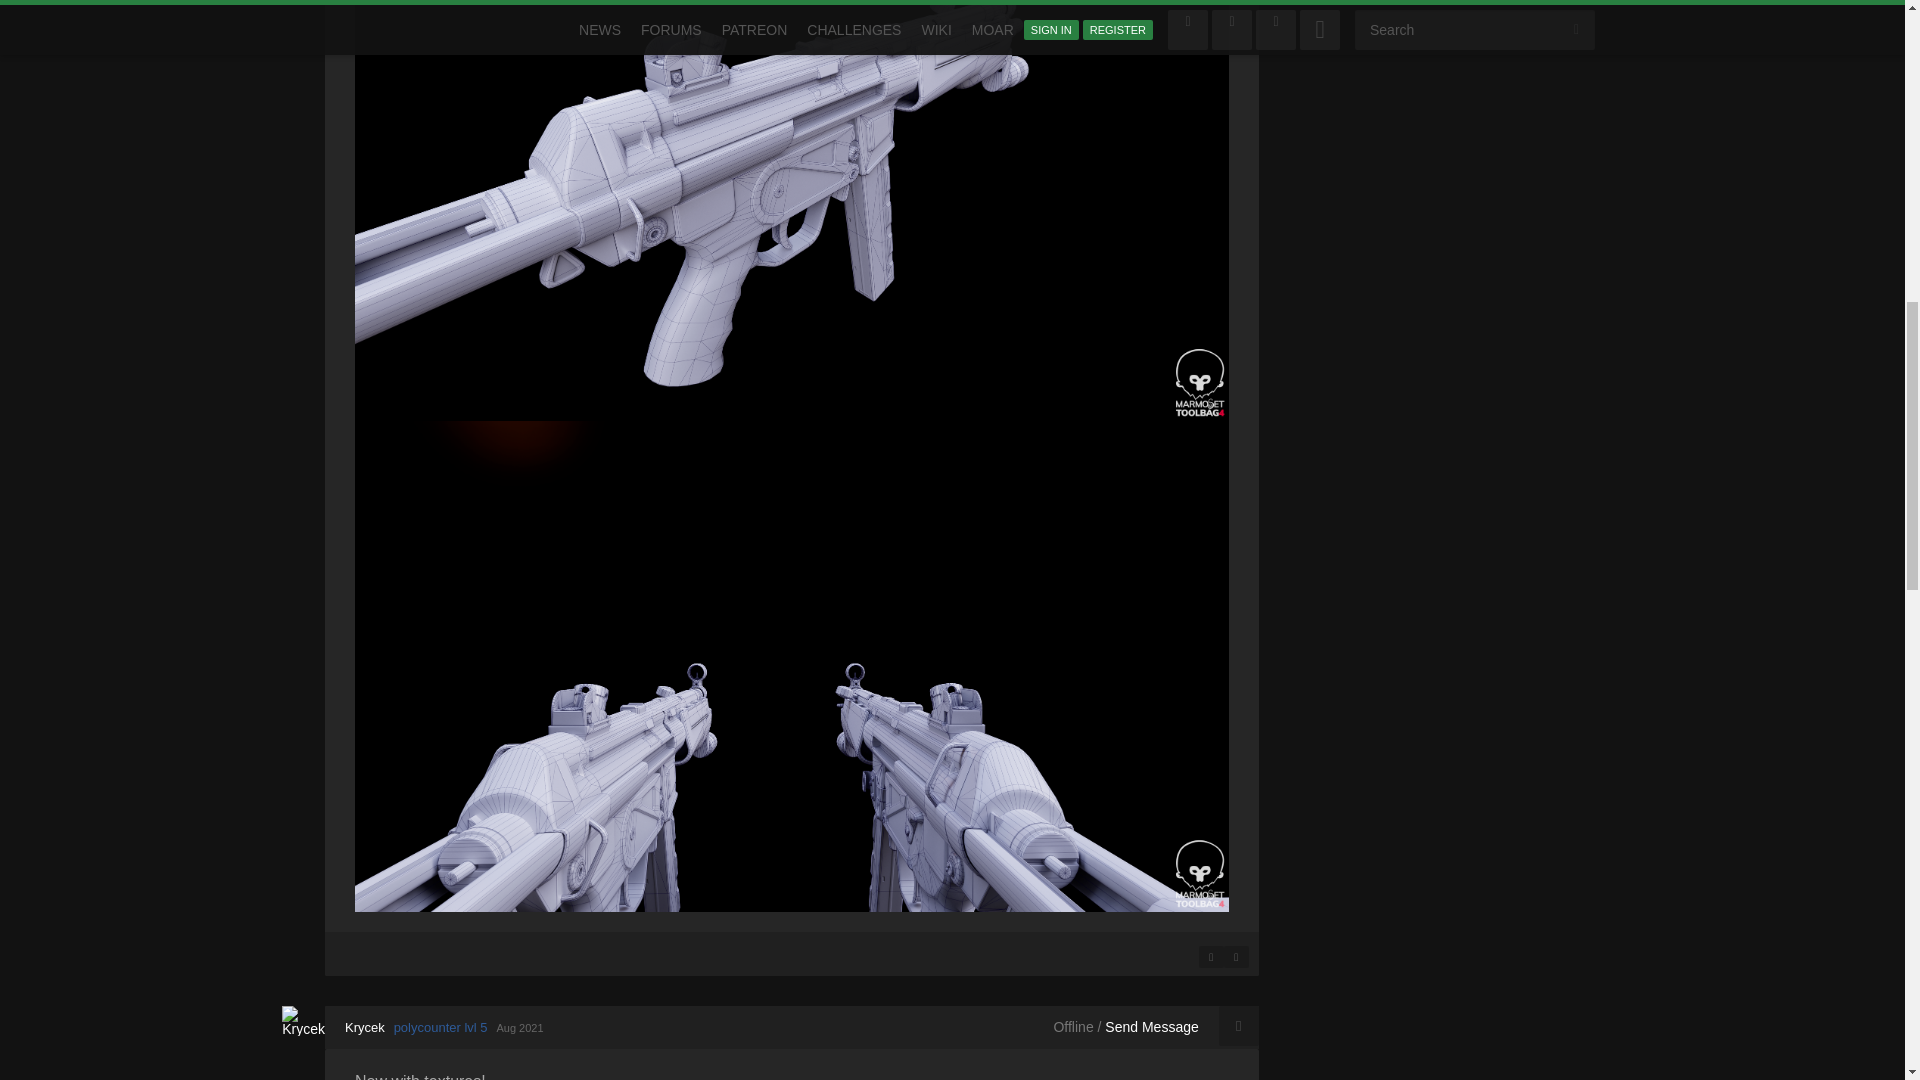  What do you see at coordinates (1211, 956) in the screenshot?
I see `SHARE ON FACEBOOK` at bounding box center [1211, 956].